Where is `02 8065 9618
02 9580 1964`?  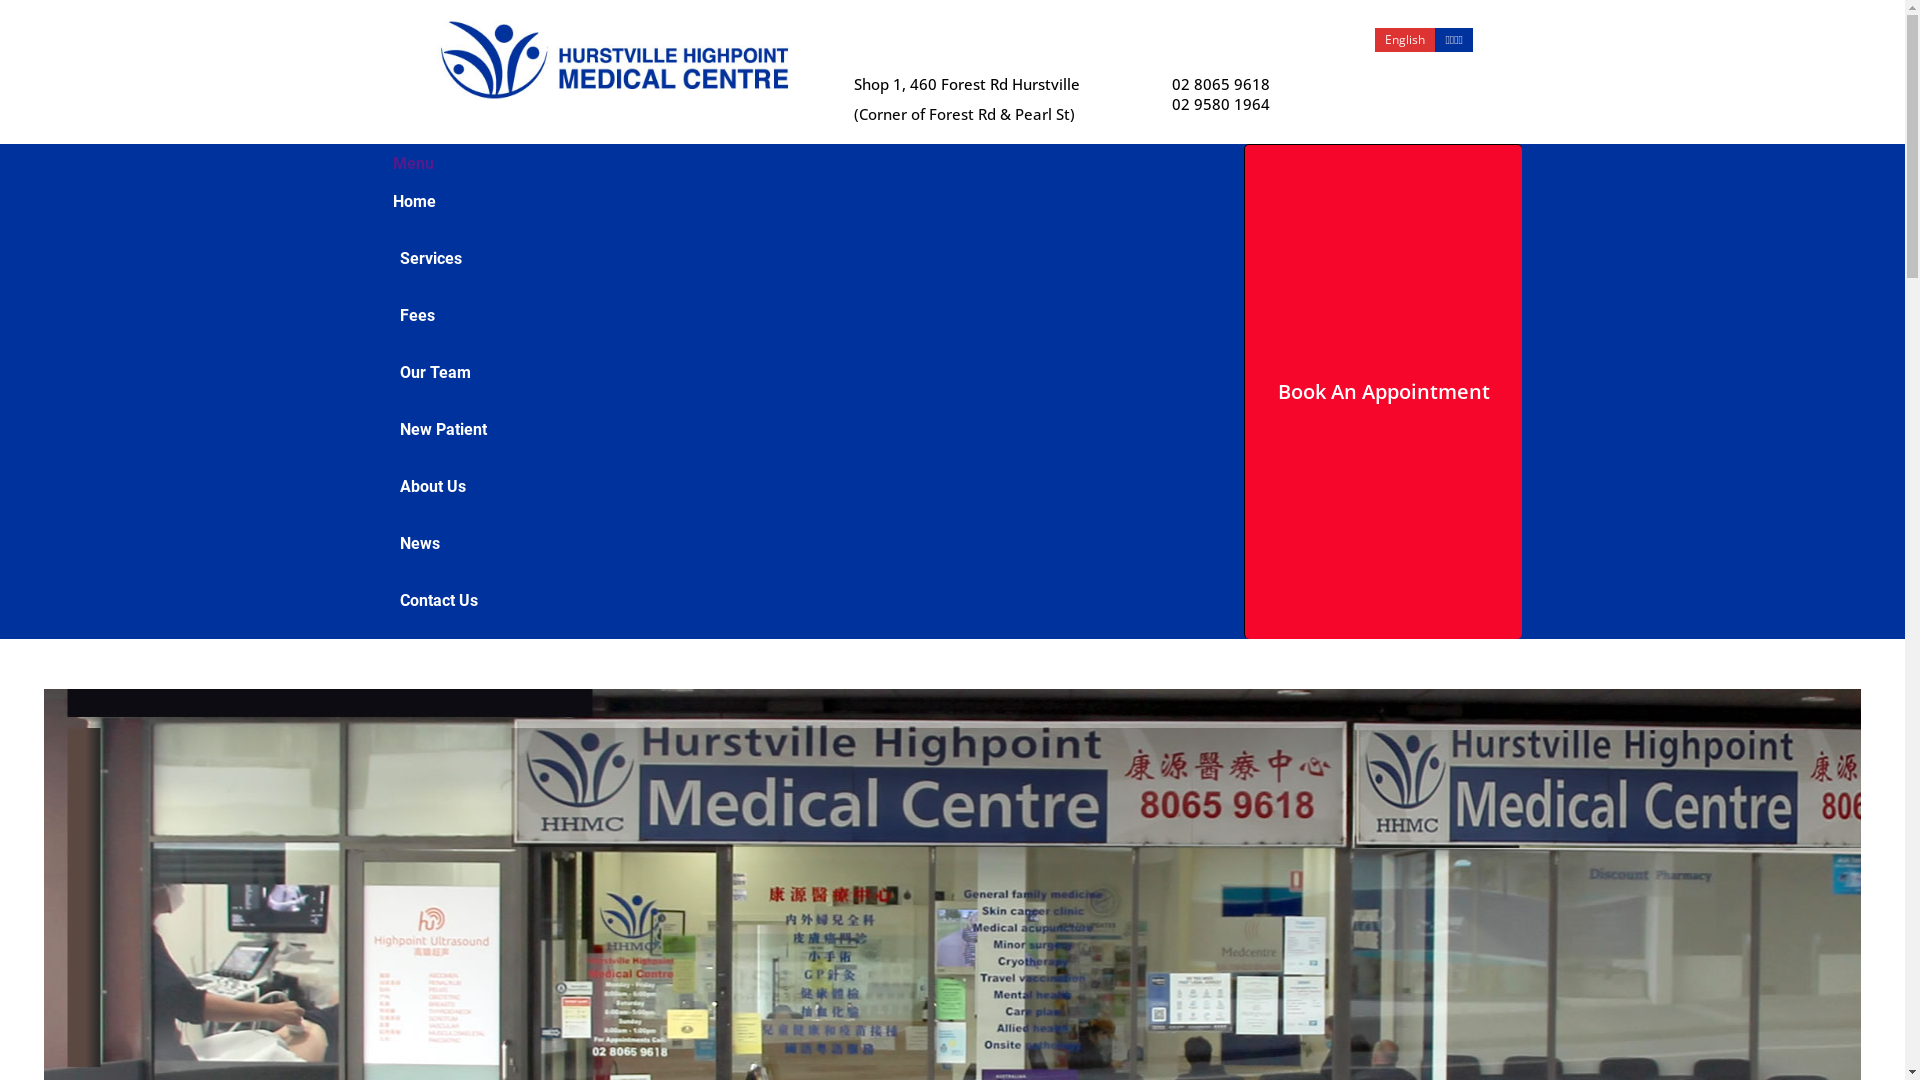
02 8065 9618
02 9580 1964 is located at coordinates (1221, 94).